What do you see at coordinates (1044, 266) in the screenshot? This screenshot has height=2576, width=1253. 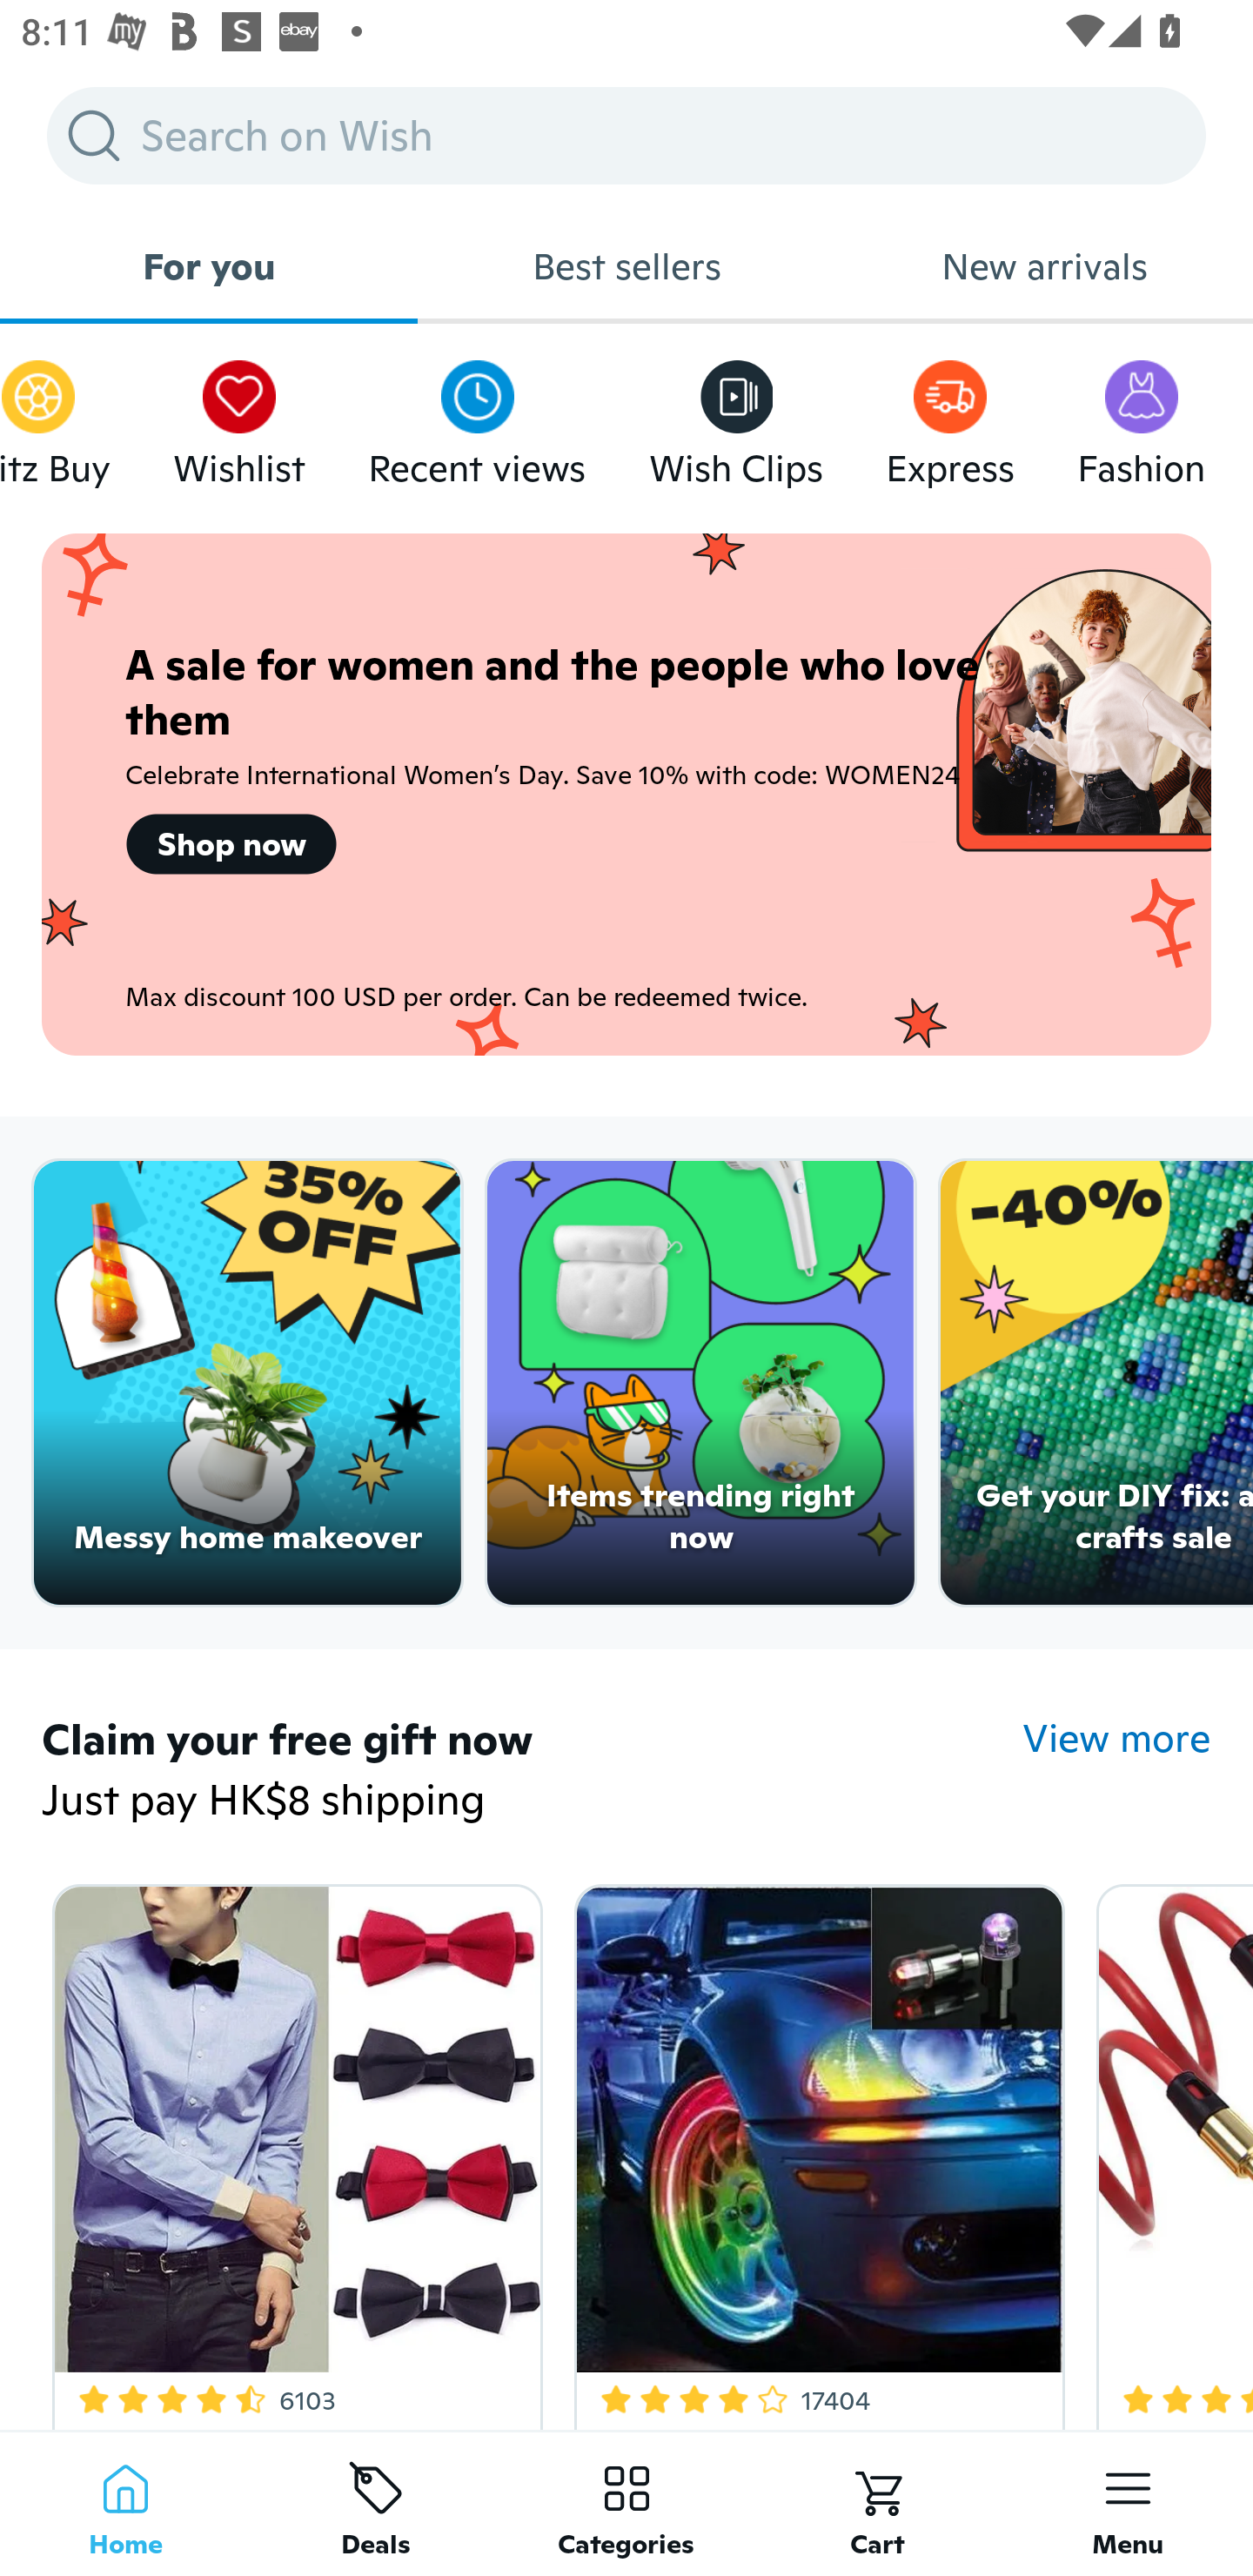 I see `New arrivals` at bounding box center [1044, 266].